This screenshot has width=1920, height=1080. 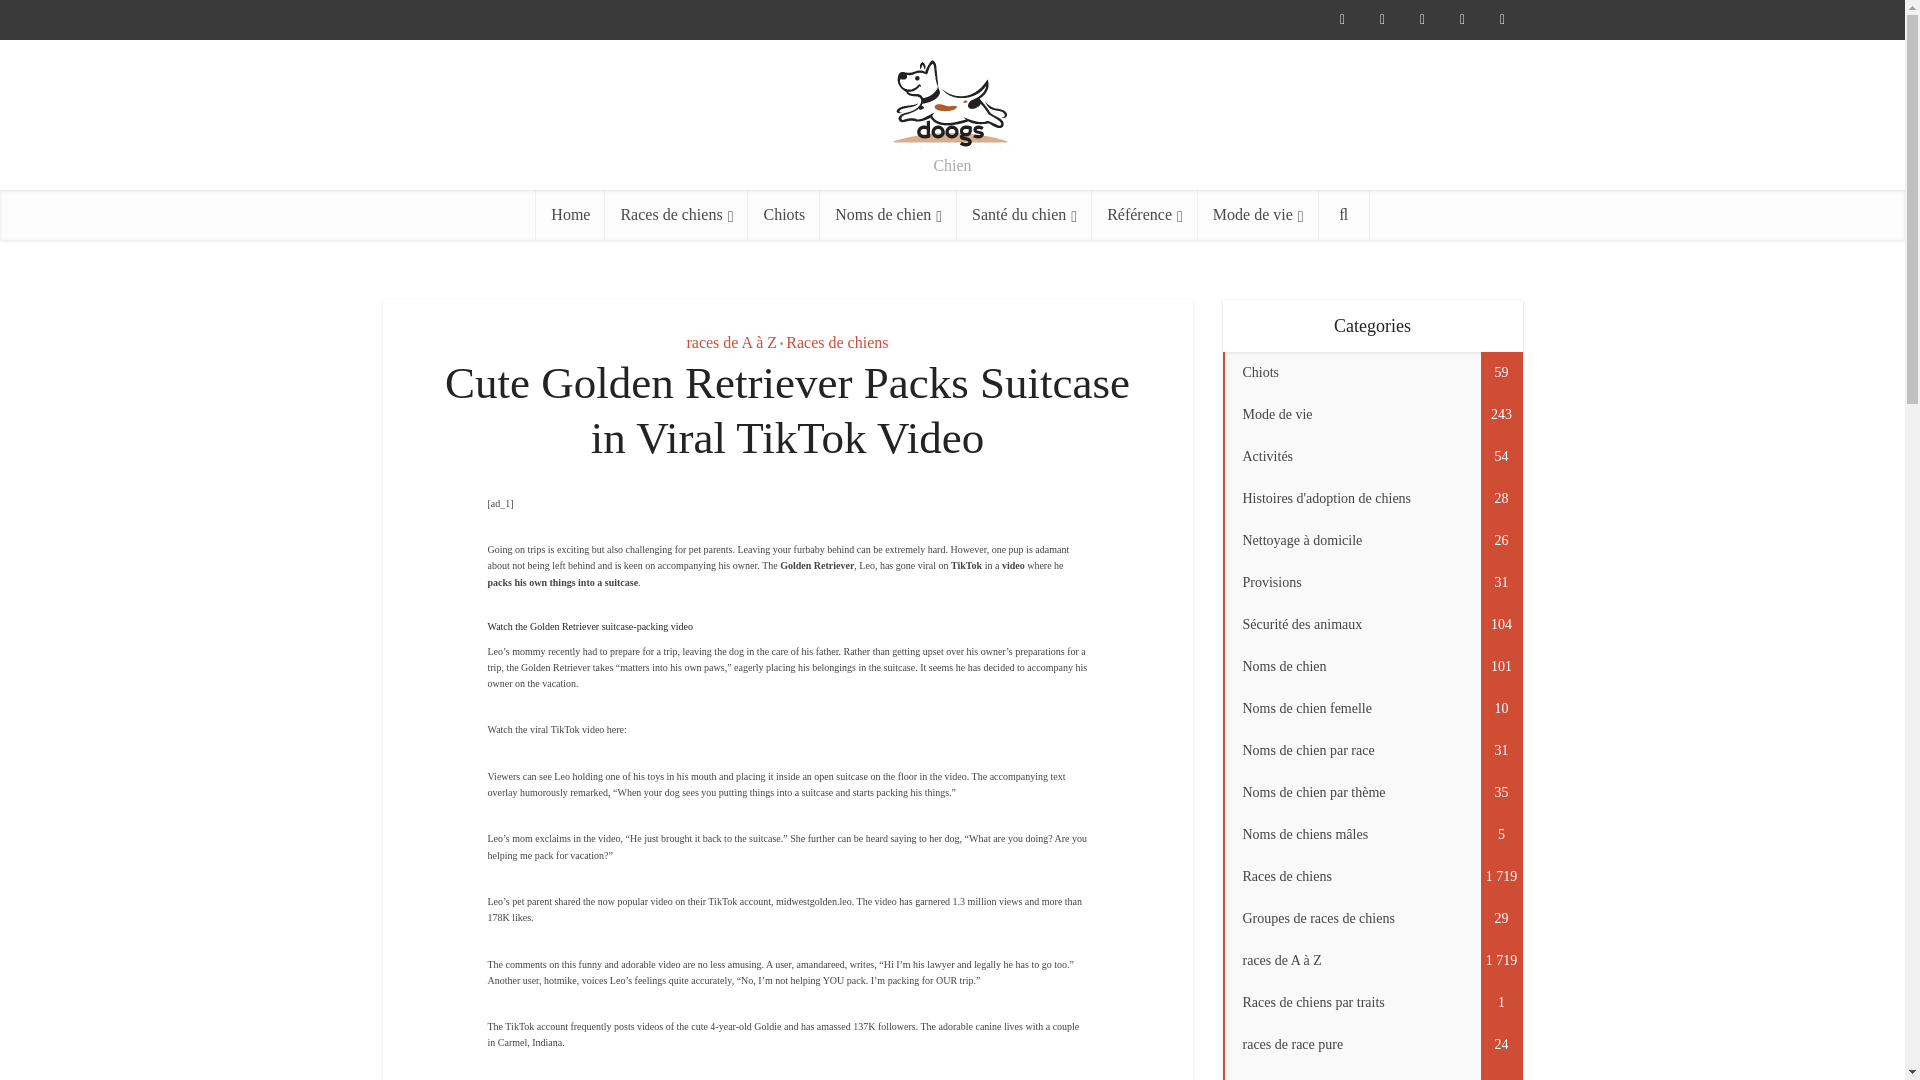 I want to click on Chiots, so click(x=784, y=214).